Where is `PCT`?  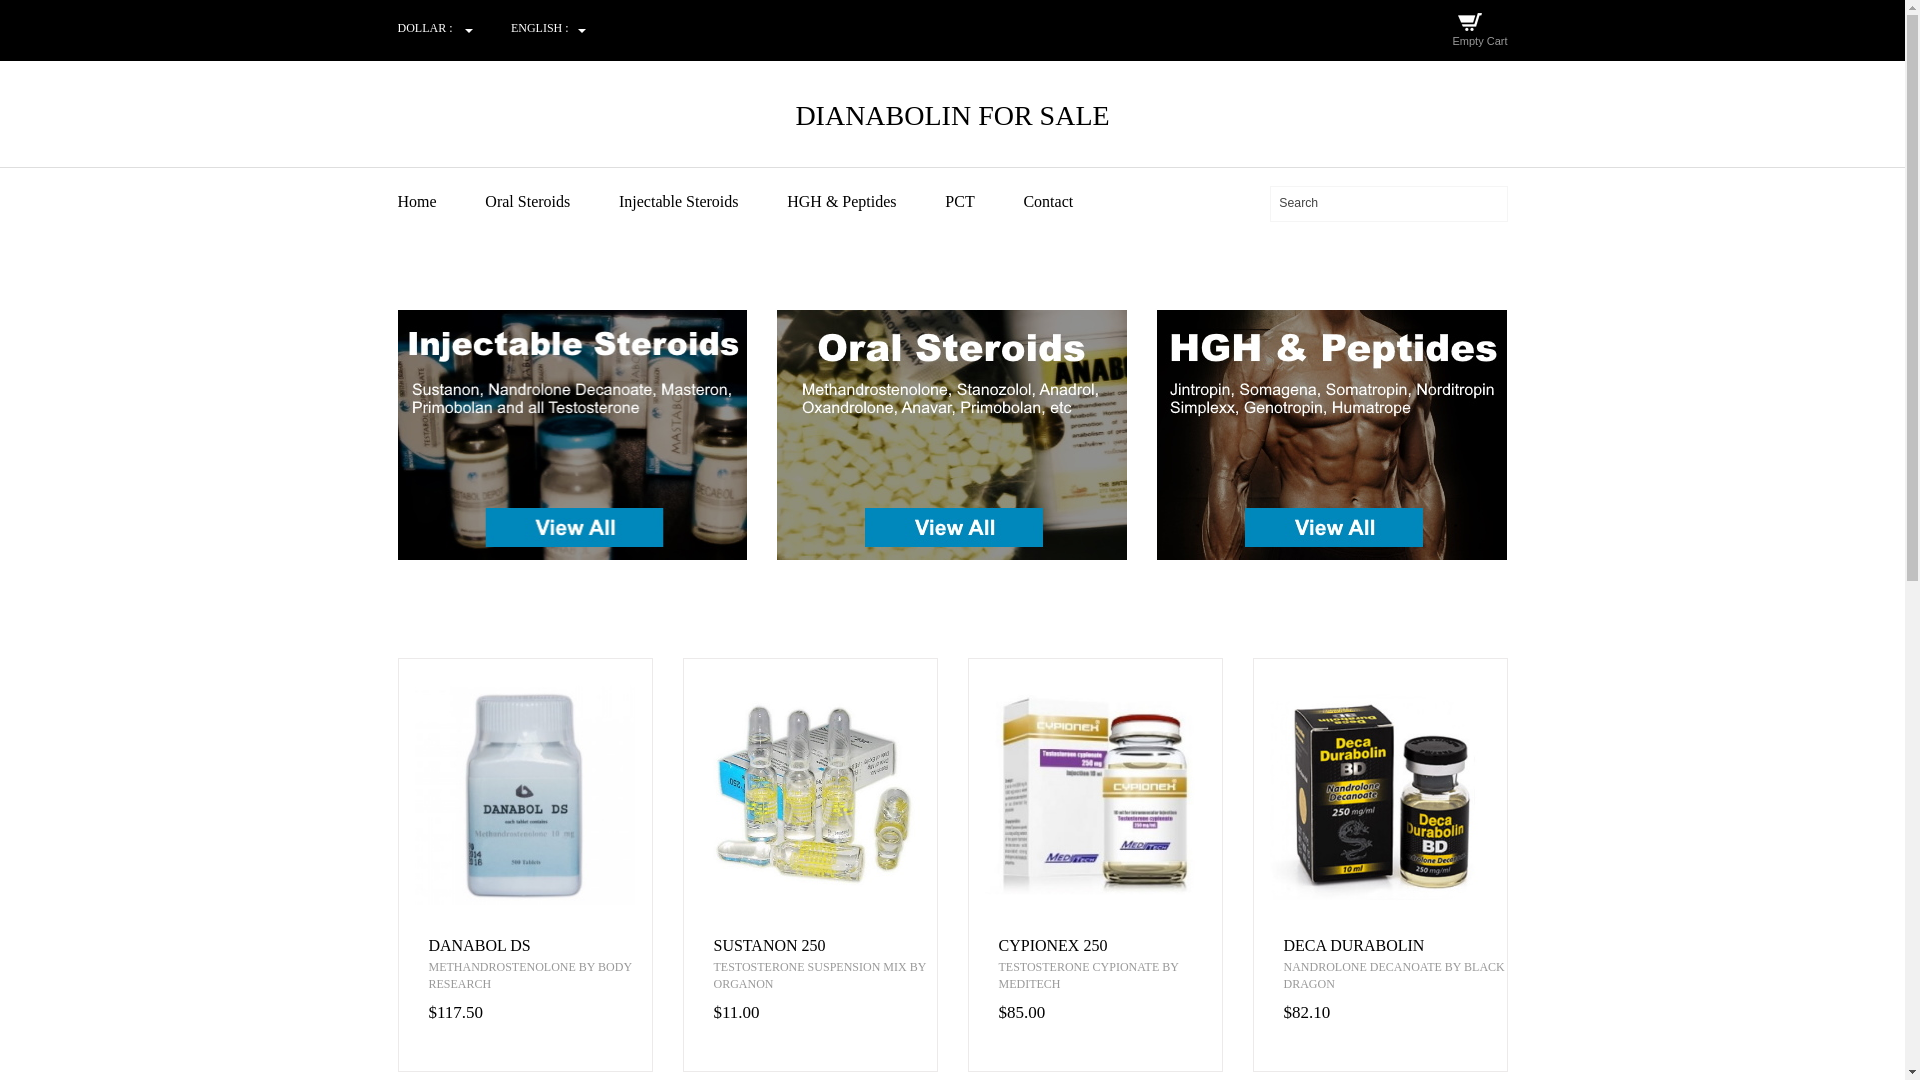
PCT is located at coordinates (982, 202).